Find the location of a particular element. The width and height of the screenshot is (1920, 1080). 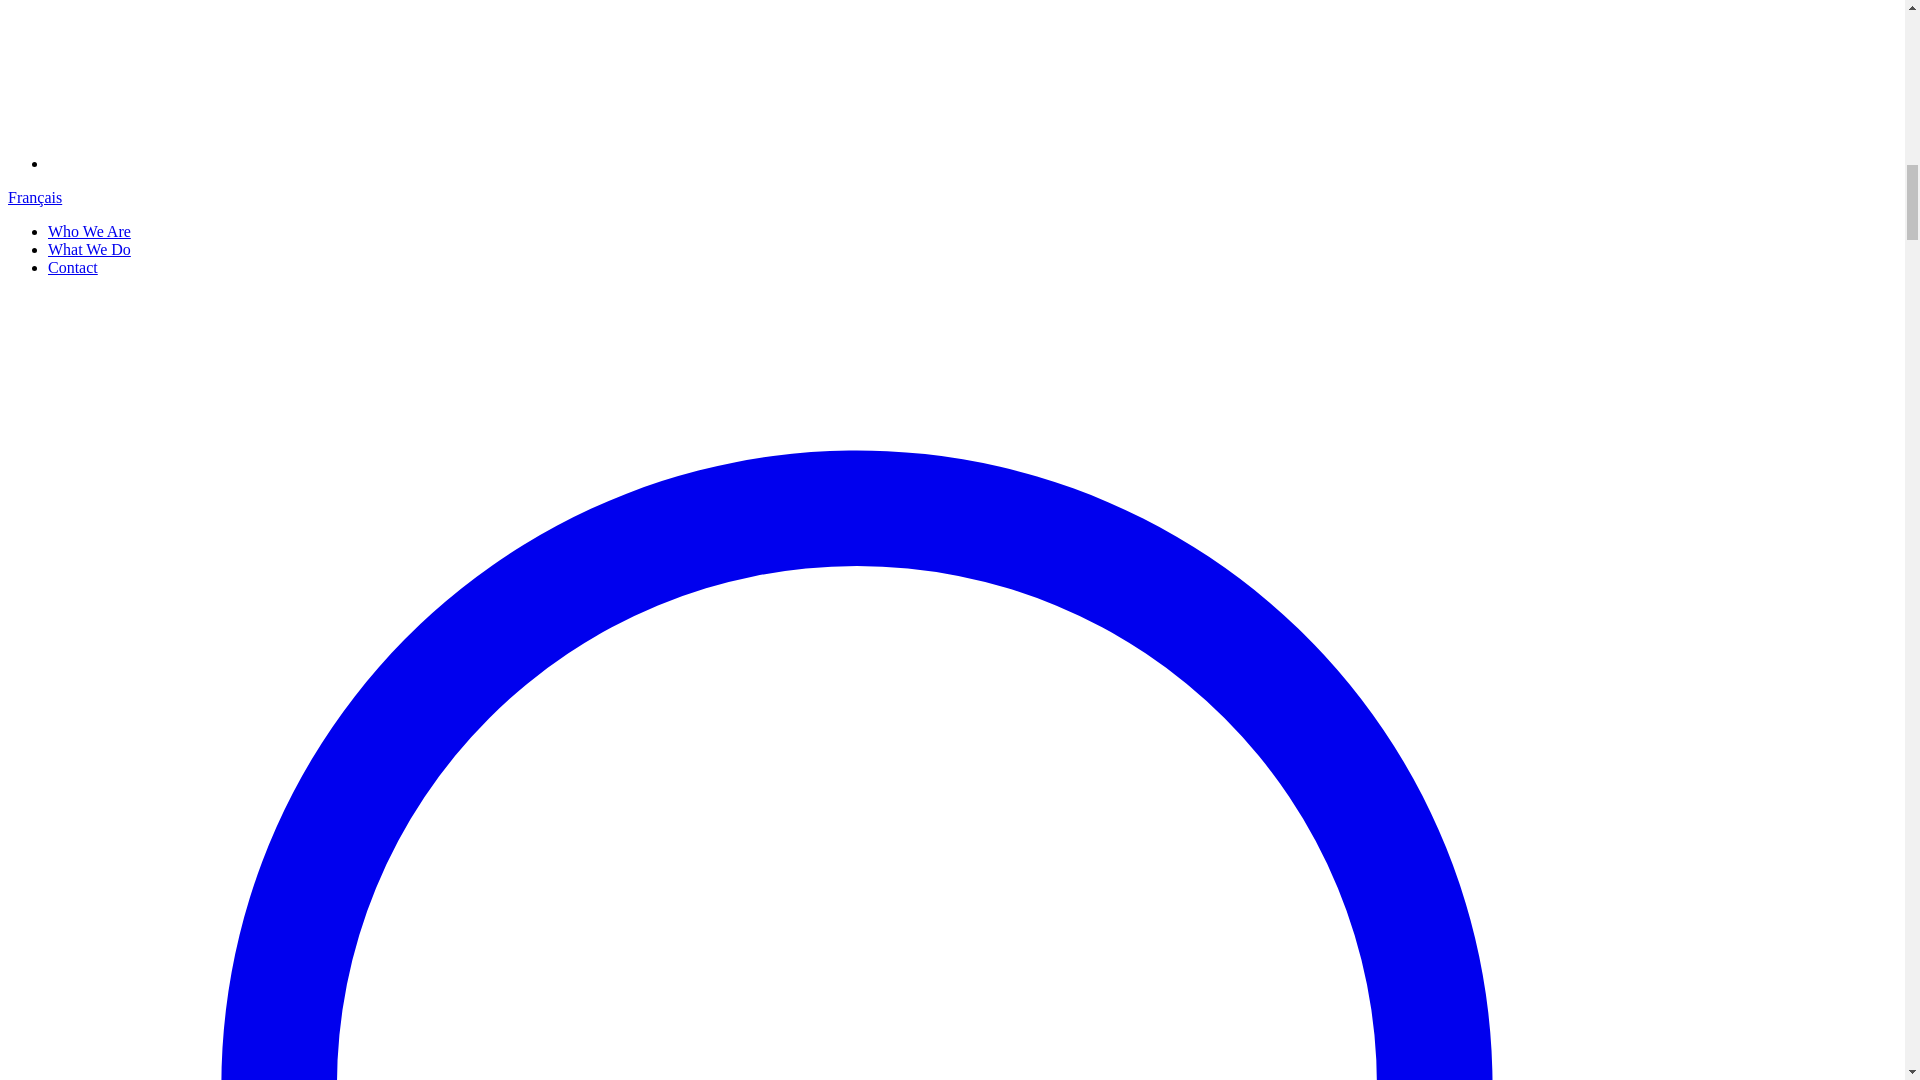

Contact is located at coordinates (72, 268).